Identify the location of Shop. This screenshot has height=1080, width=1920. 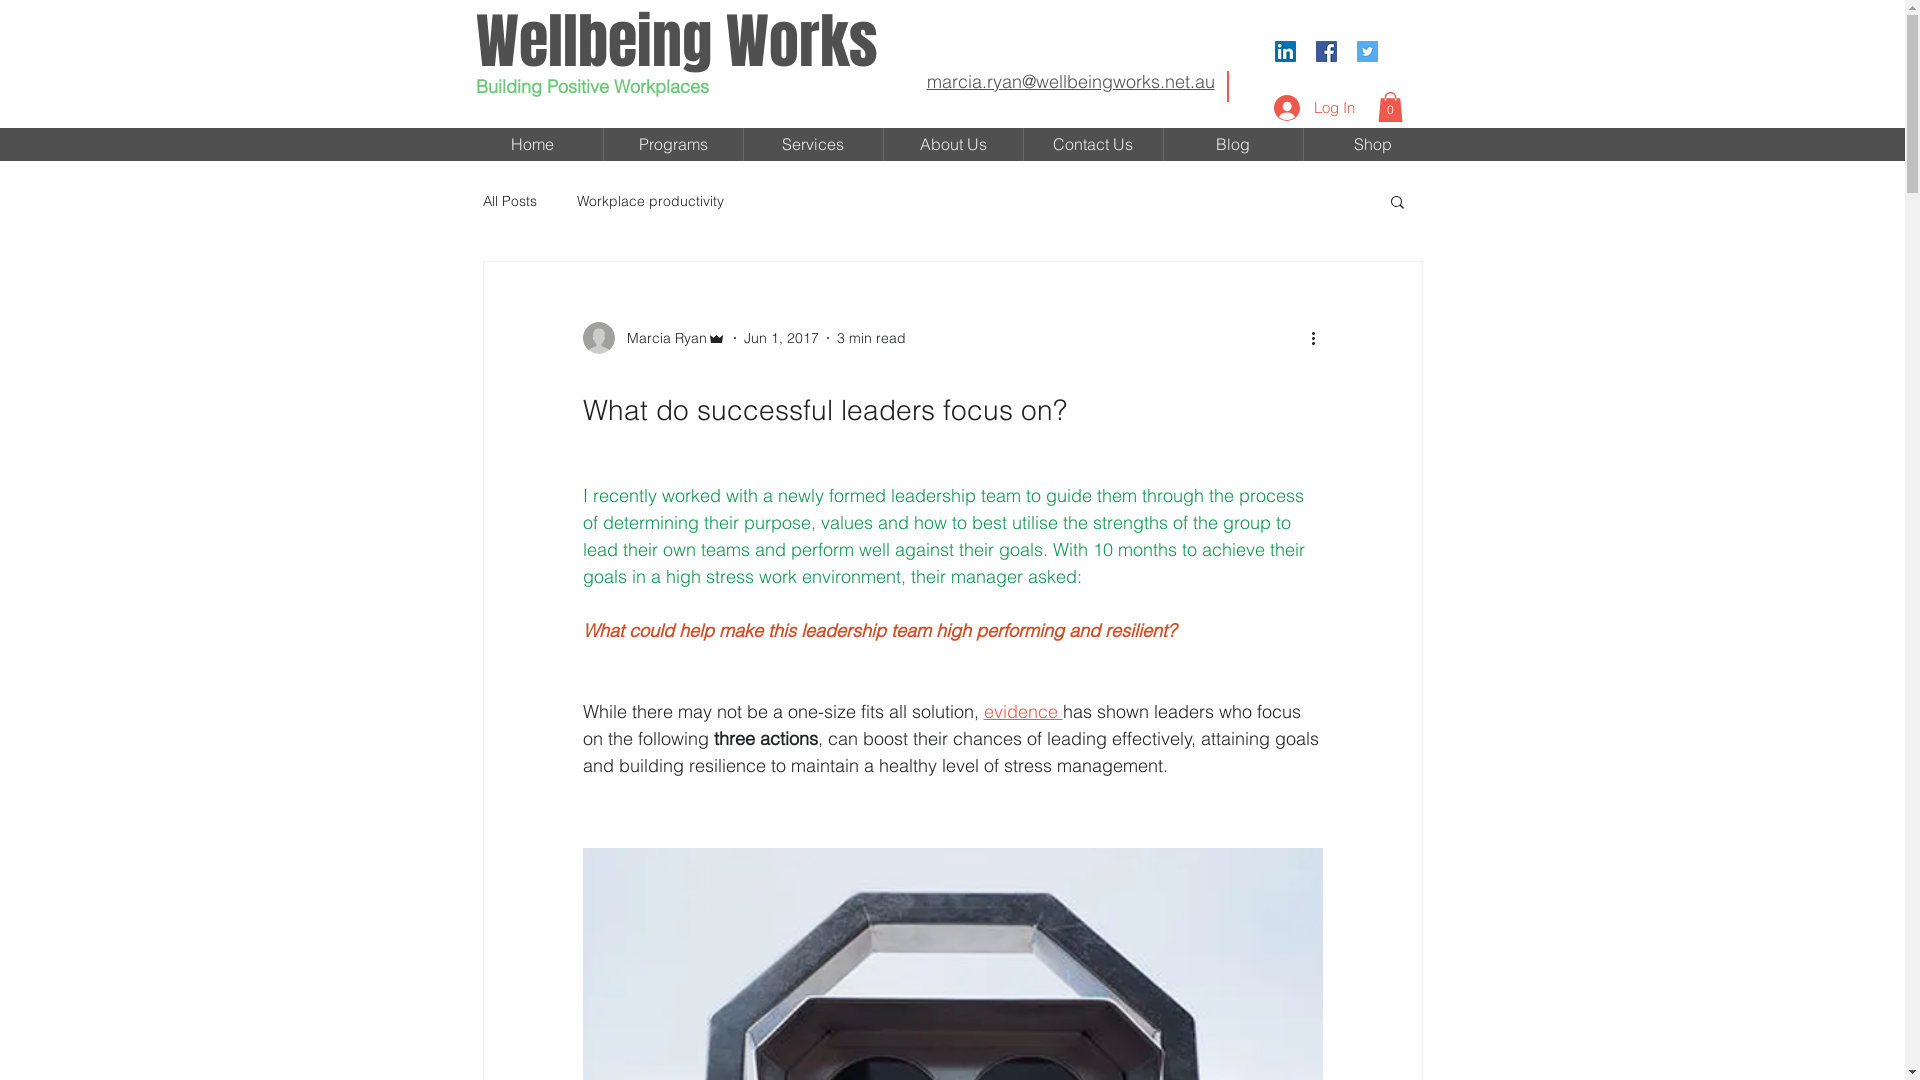
(1374, 144).